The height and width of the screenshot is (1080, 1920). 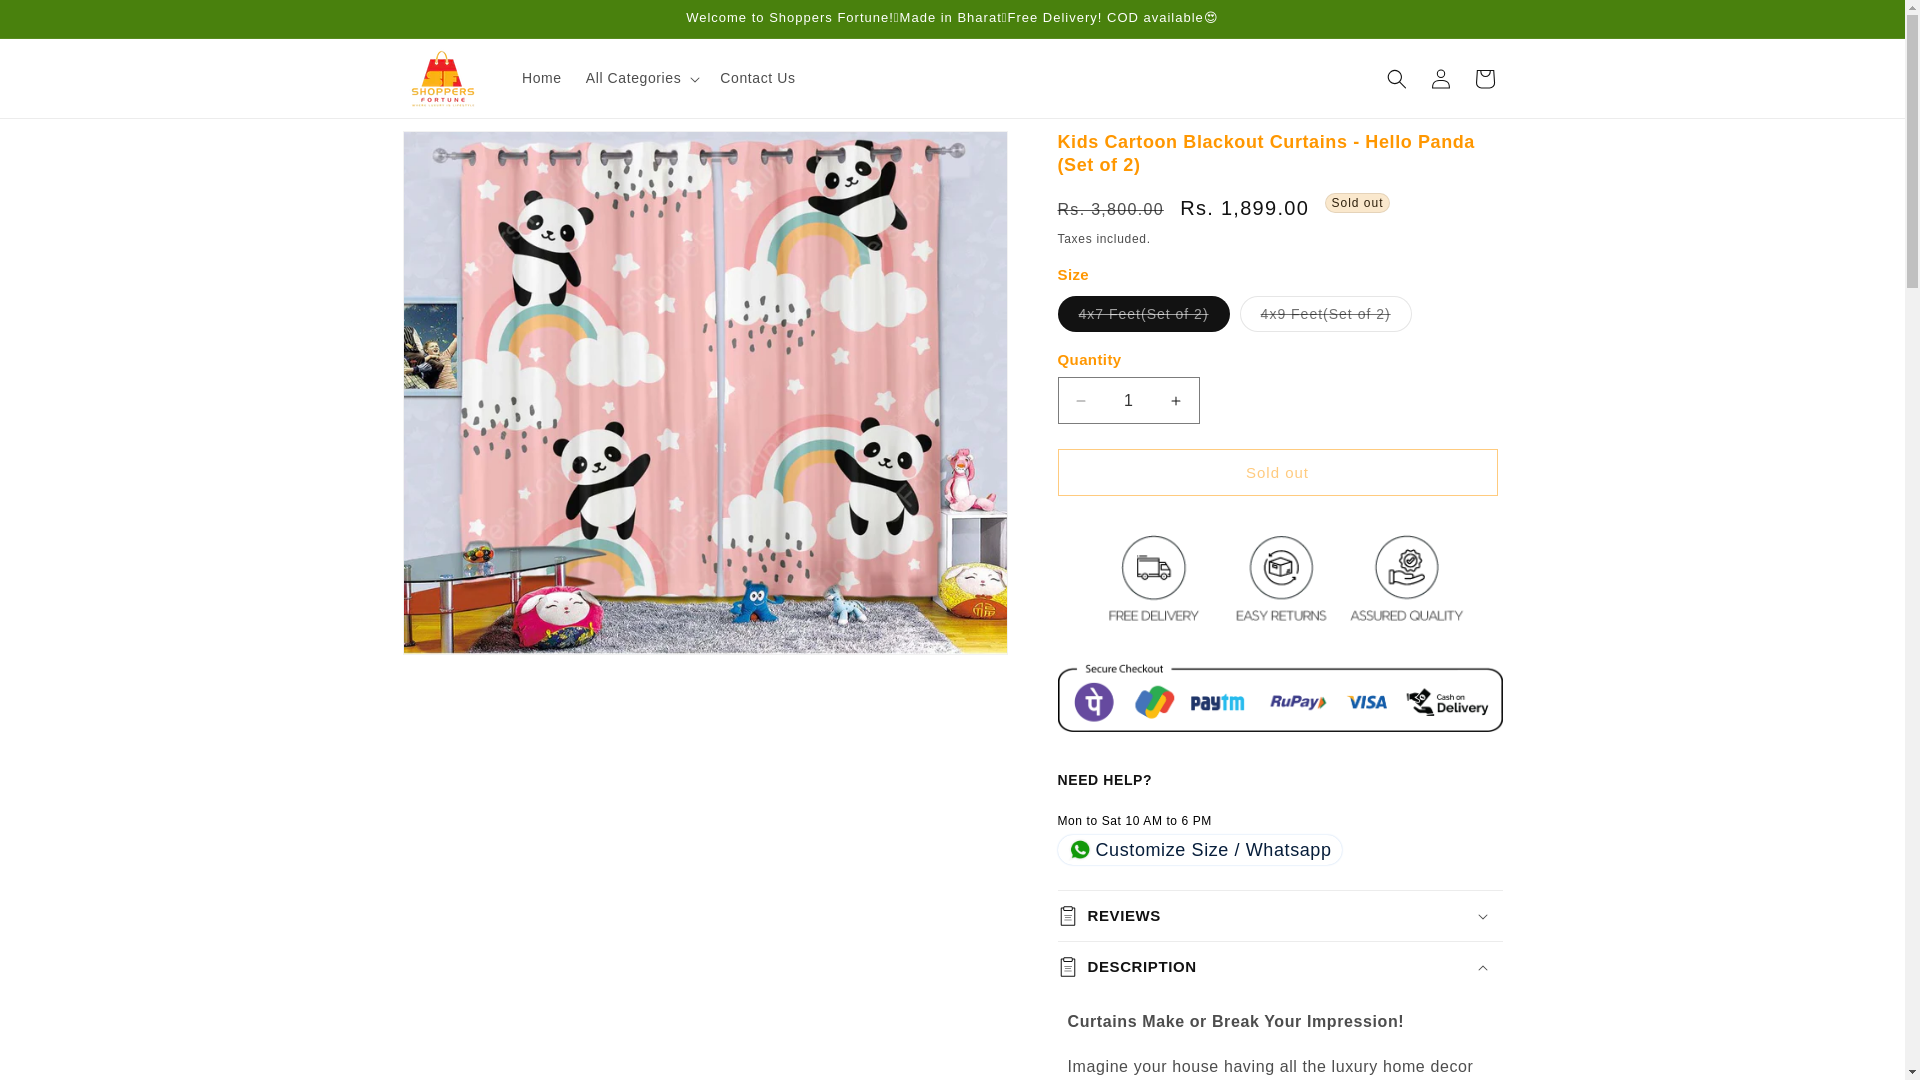 I want to click on Skip to content, so click(x=60, y=23).